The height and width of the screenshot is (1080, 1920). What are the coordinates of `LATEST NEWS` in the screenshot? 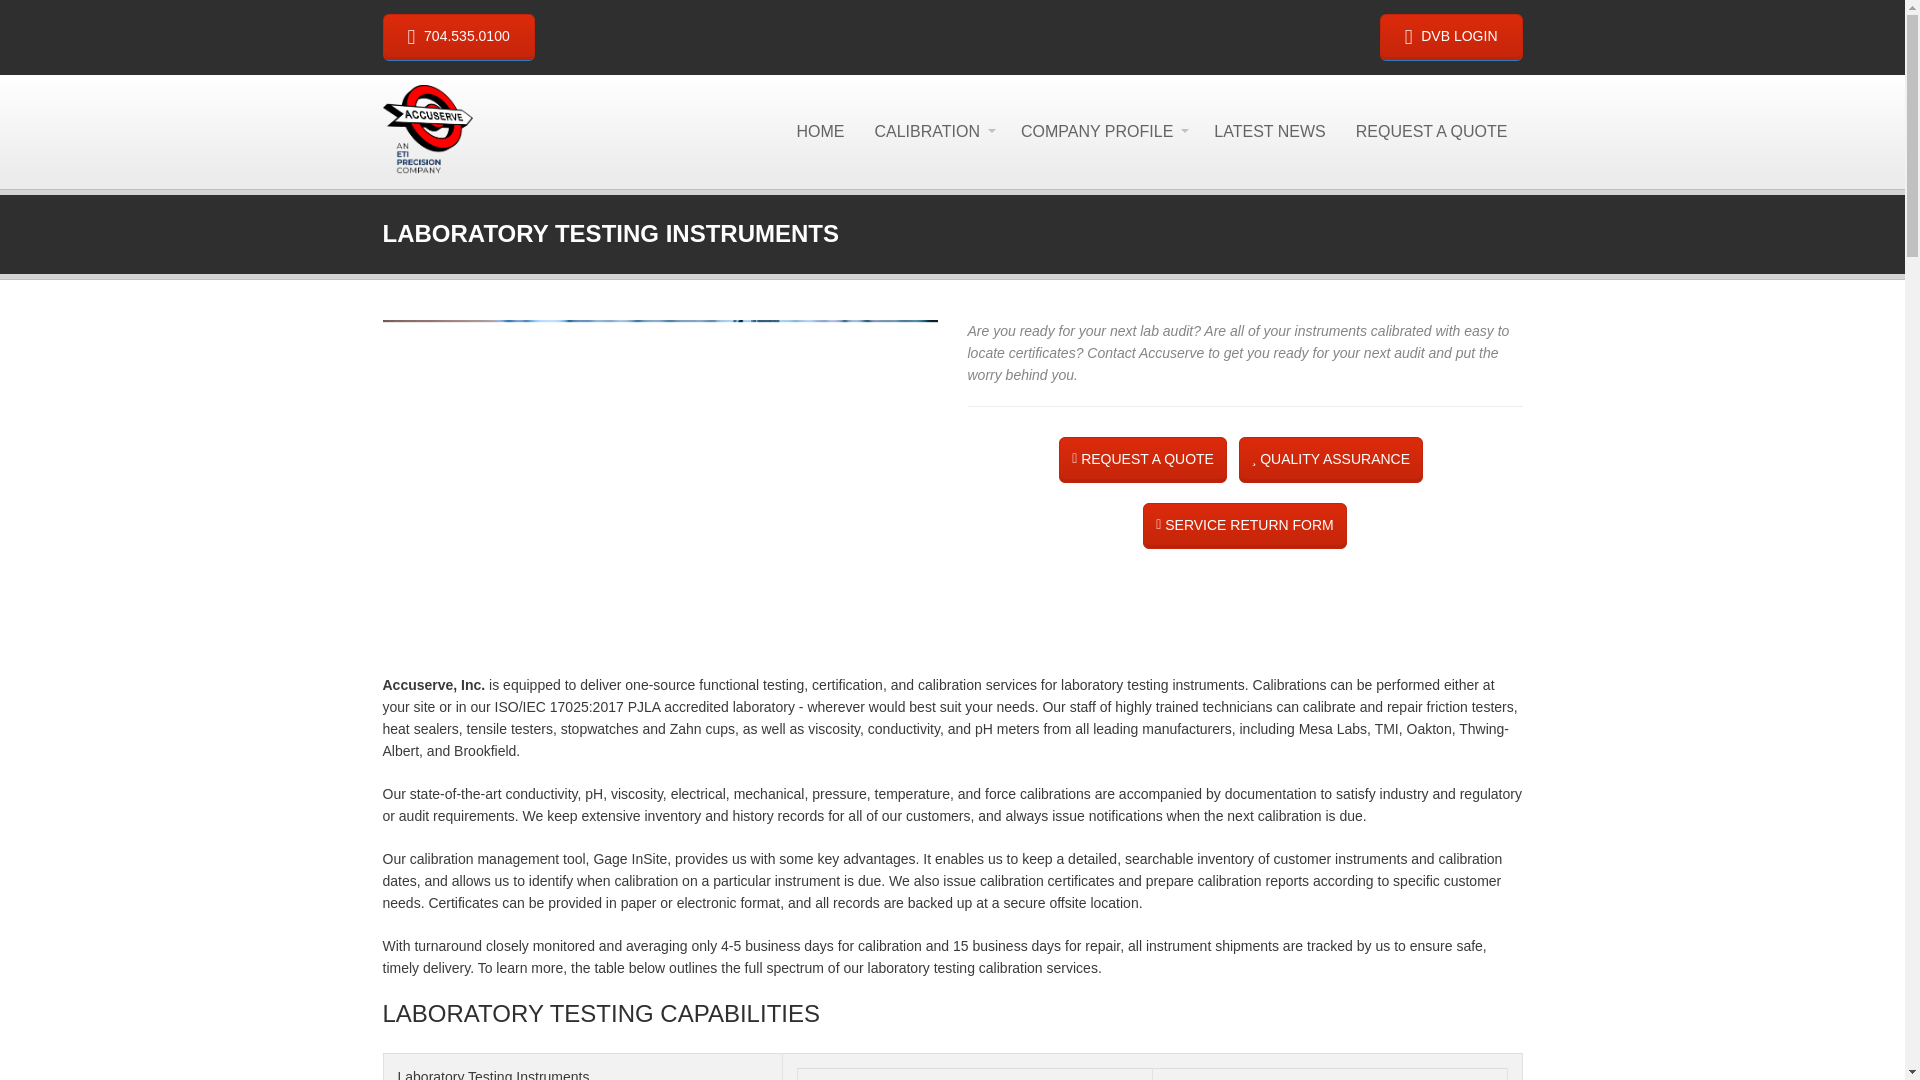 It's located at (1269, 132).